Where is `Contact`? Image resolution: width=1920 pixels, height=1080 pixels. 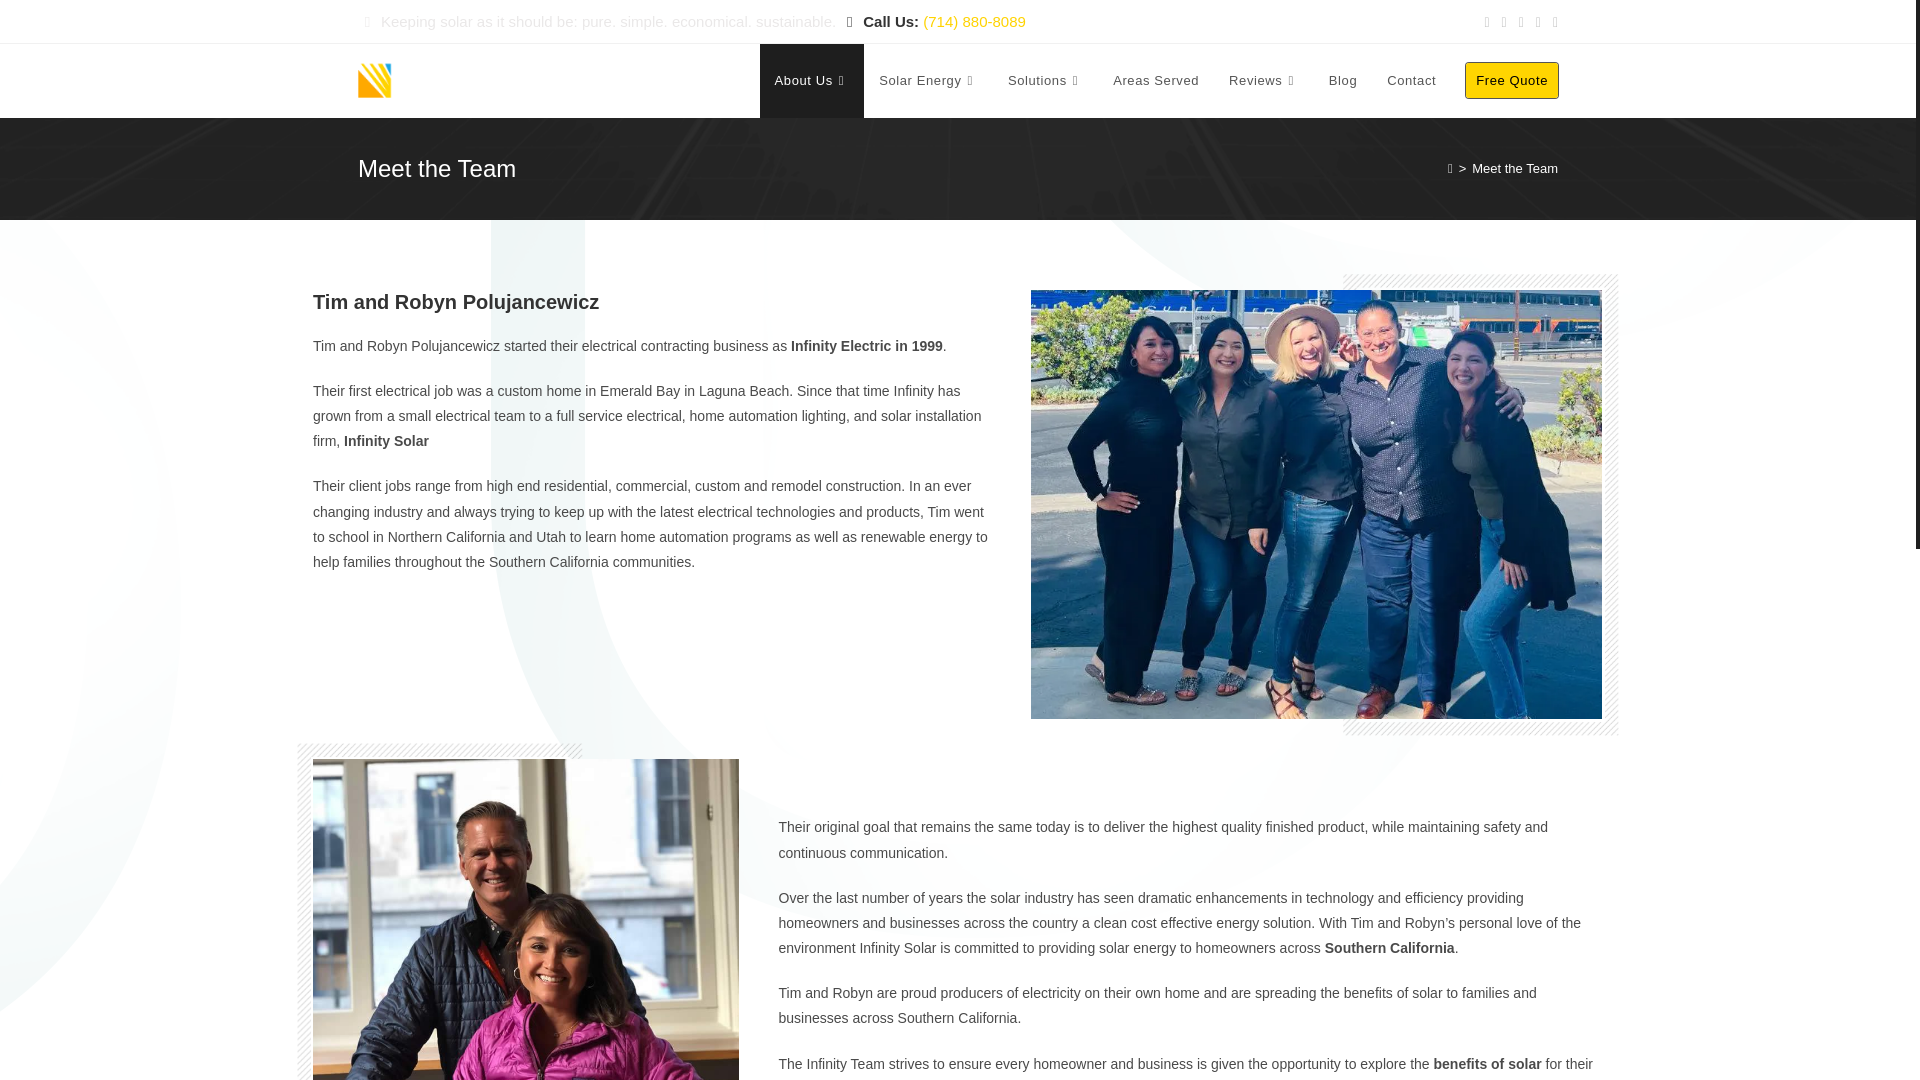 Contact is located at coordinates (1412, 80).